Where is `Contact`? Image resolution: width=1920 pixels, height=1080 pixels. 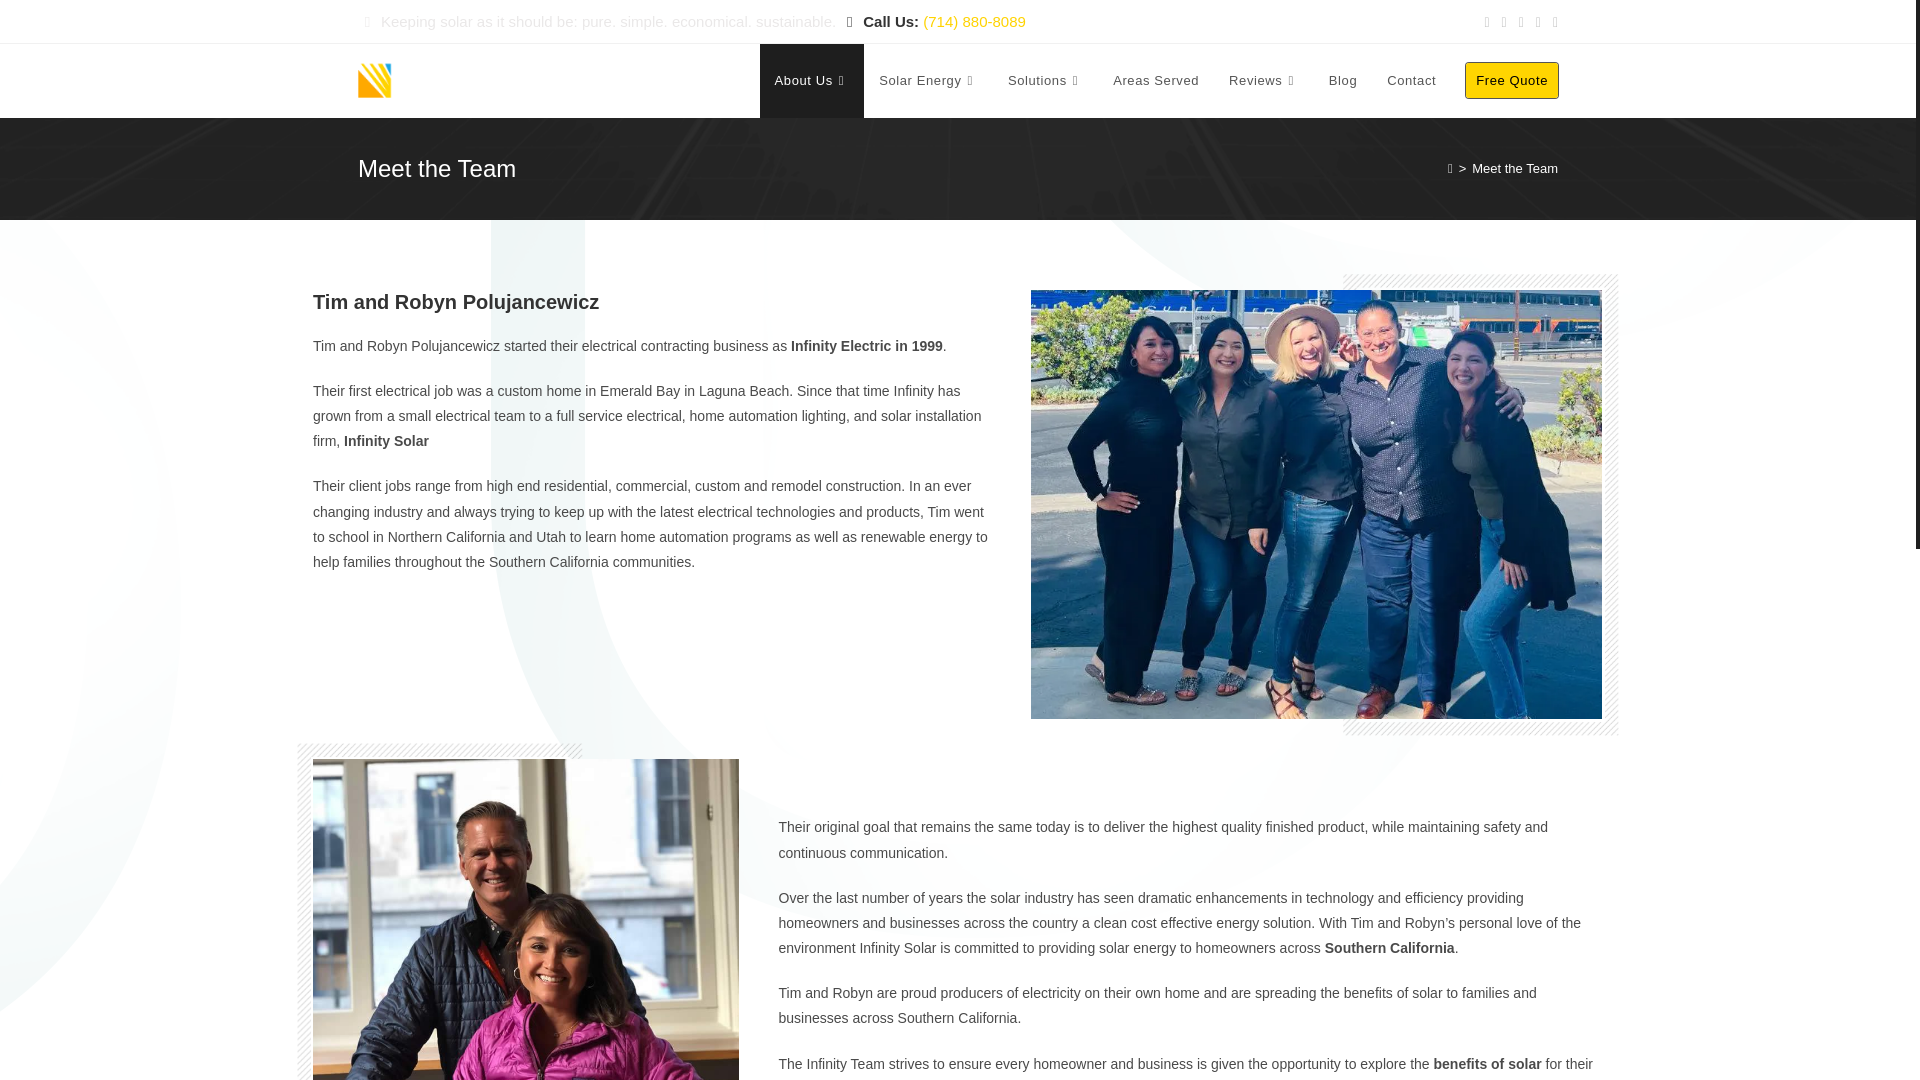 Contact is located at coordinates (1412, 80).